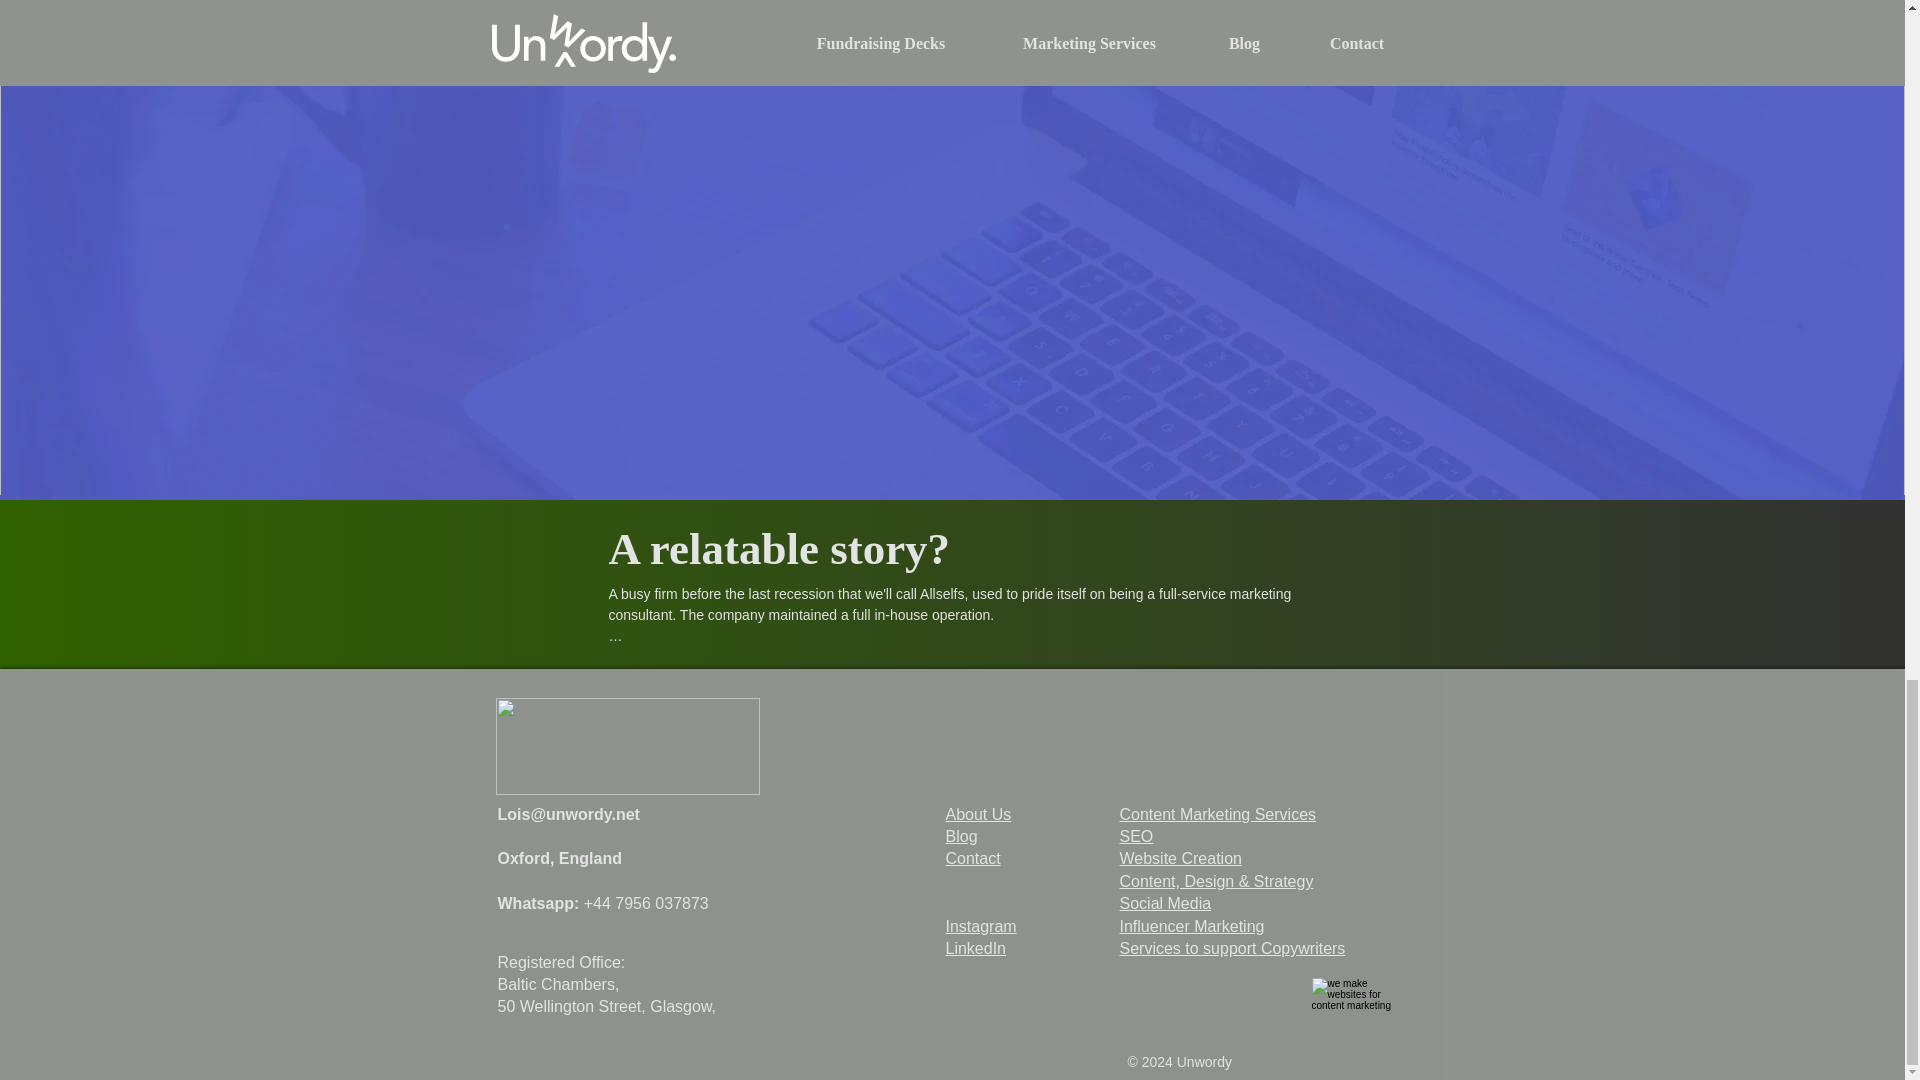 The image size is (1920, 1080). What do you see at coordinates (628, 746) in the screenshot?
I see `Unwordy-white.png` at bounding box center [628, 746].